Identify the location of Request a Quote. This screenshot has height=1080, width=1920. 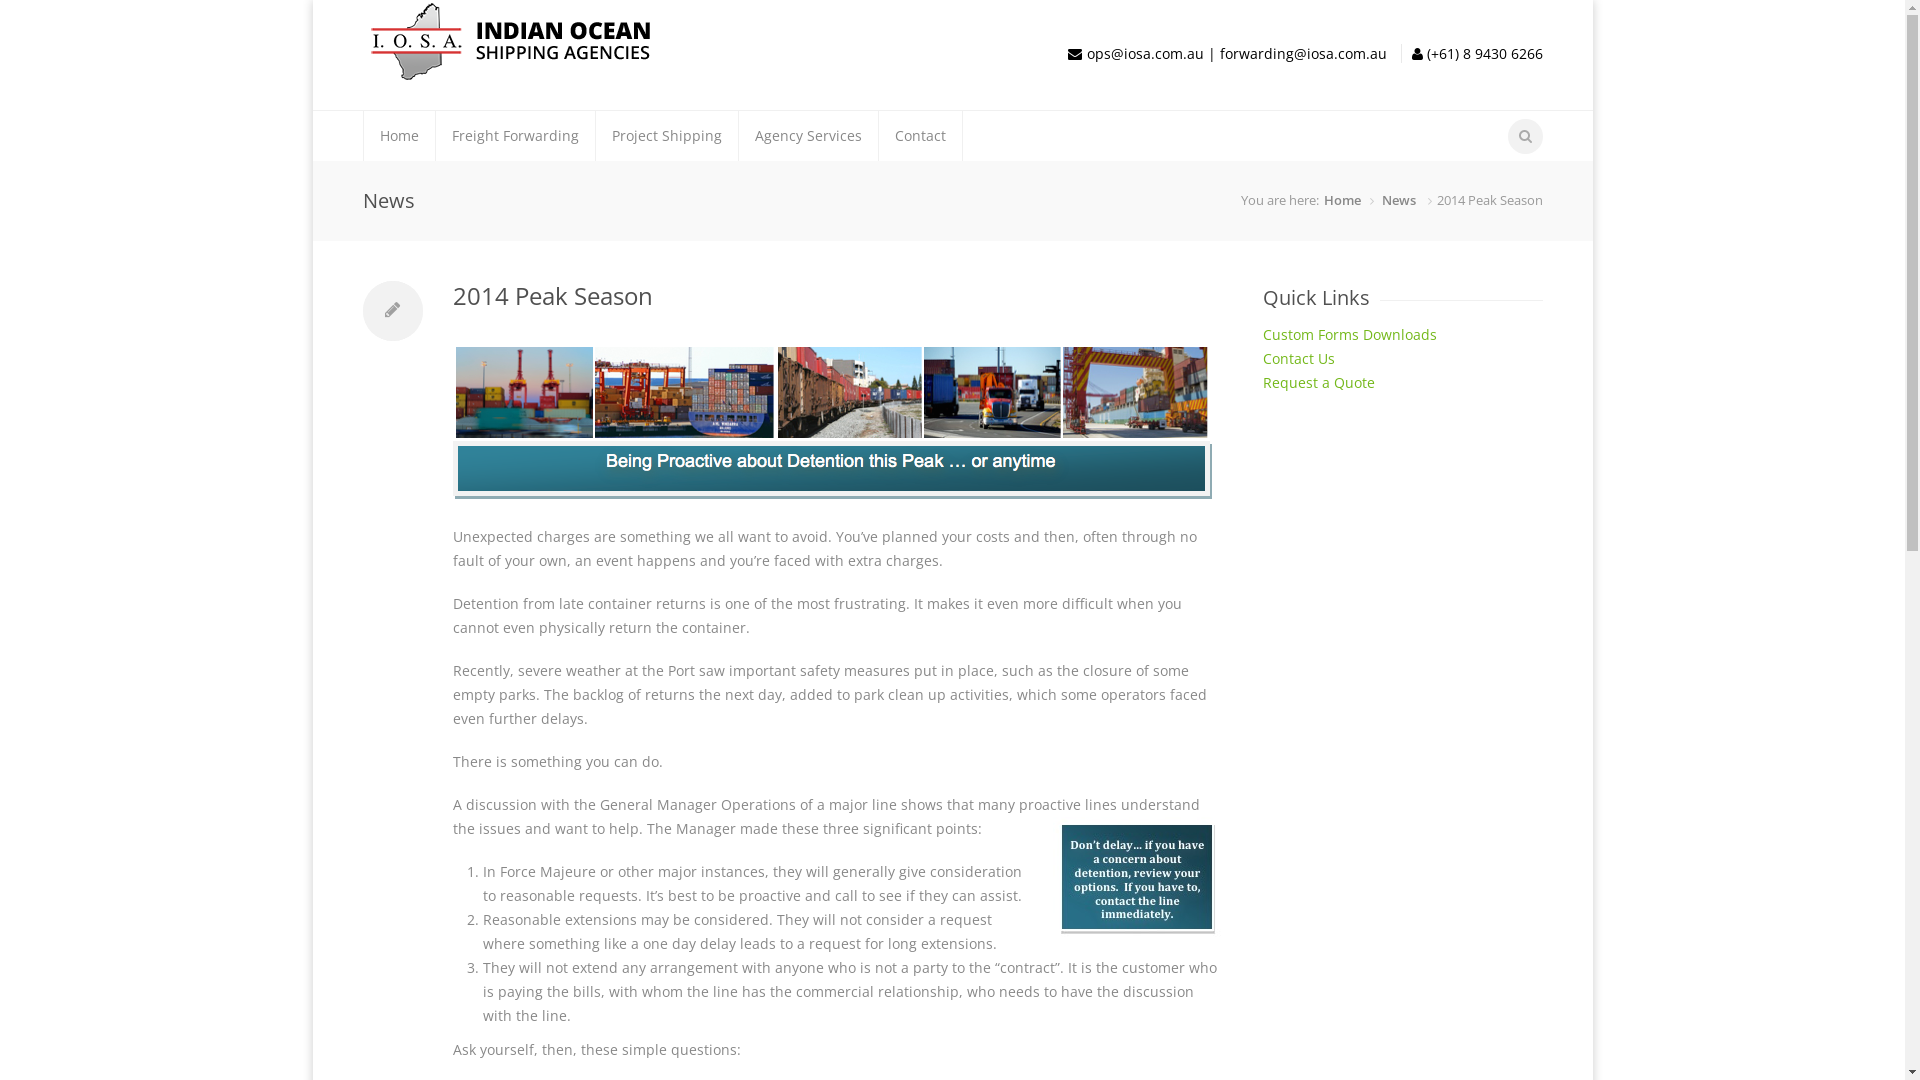
(1318, 382).